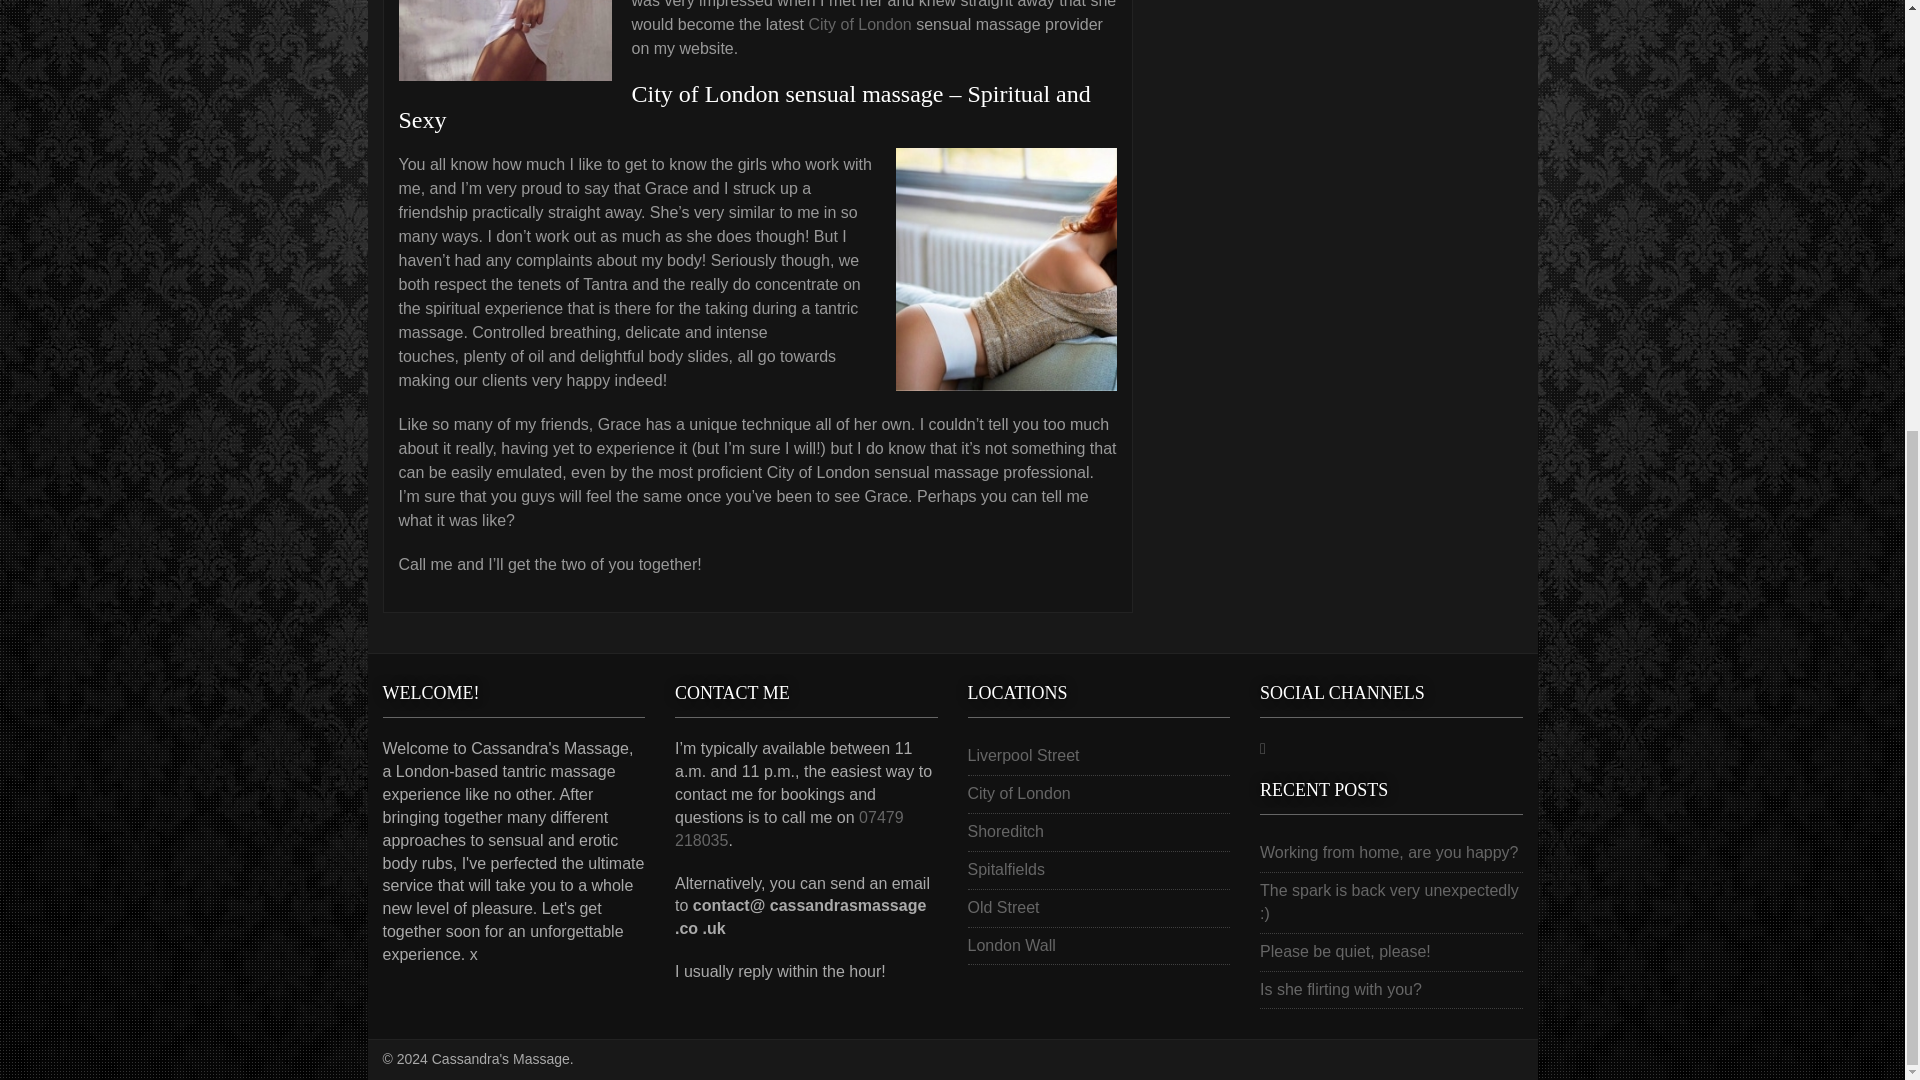 This screenshot has width=1920, height=1080. Describe the element at coordinates (1340, 988) in the screenshot. I see `Is she flirting with you?` at that location.